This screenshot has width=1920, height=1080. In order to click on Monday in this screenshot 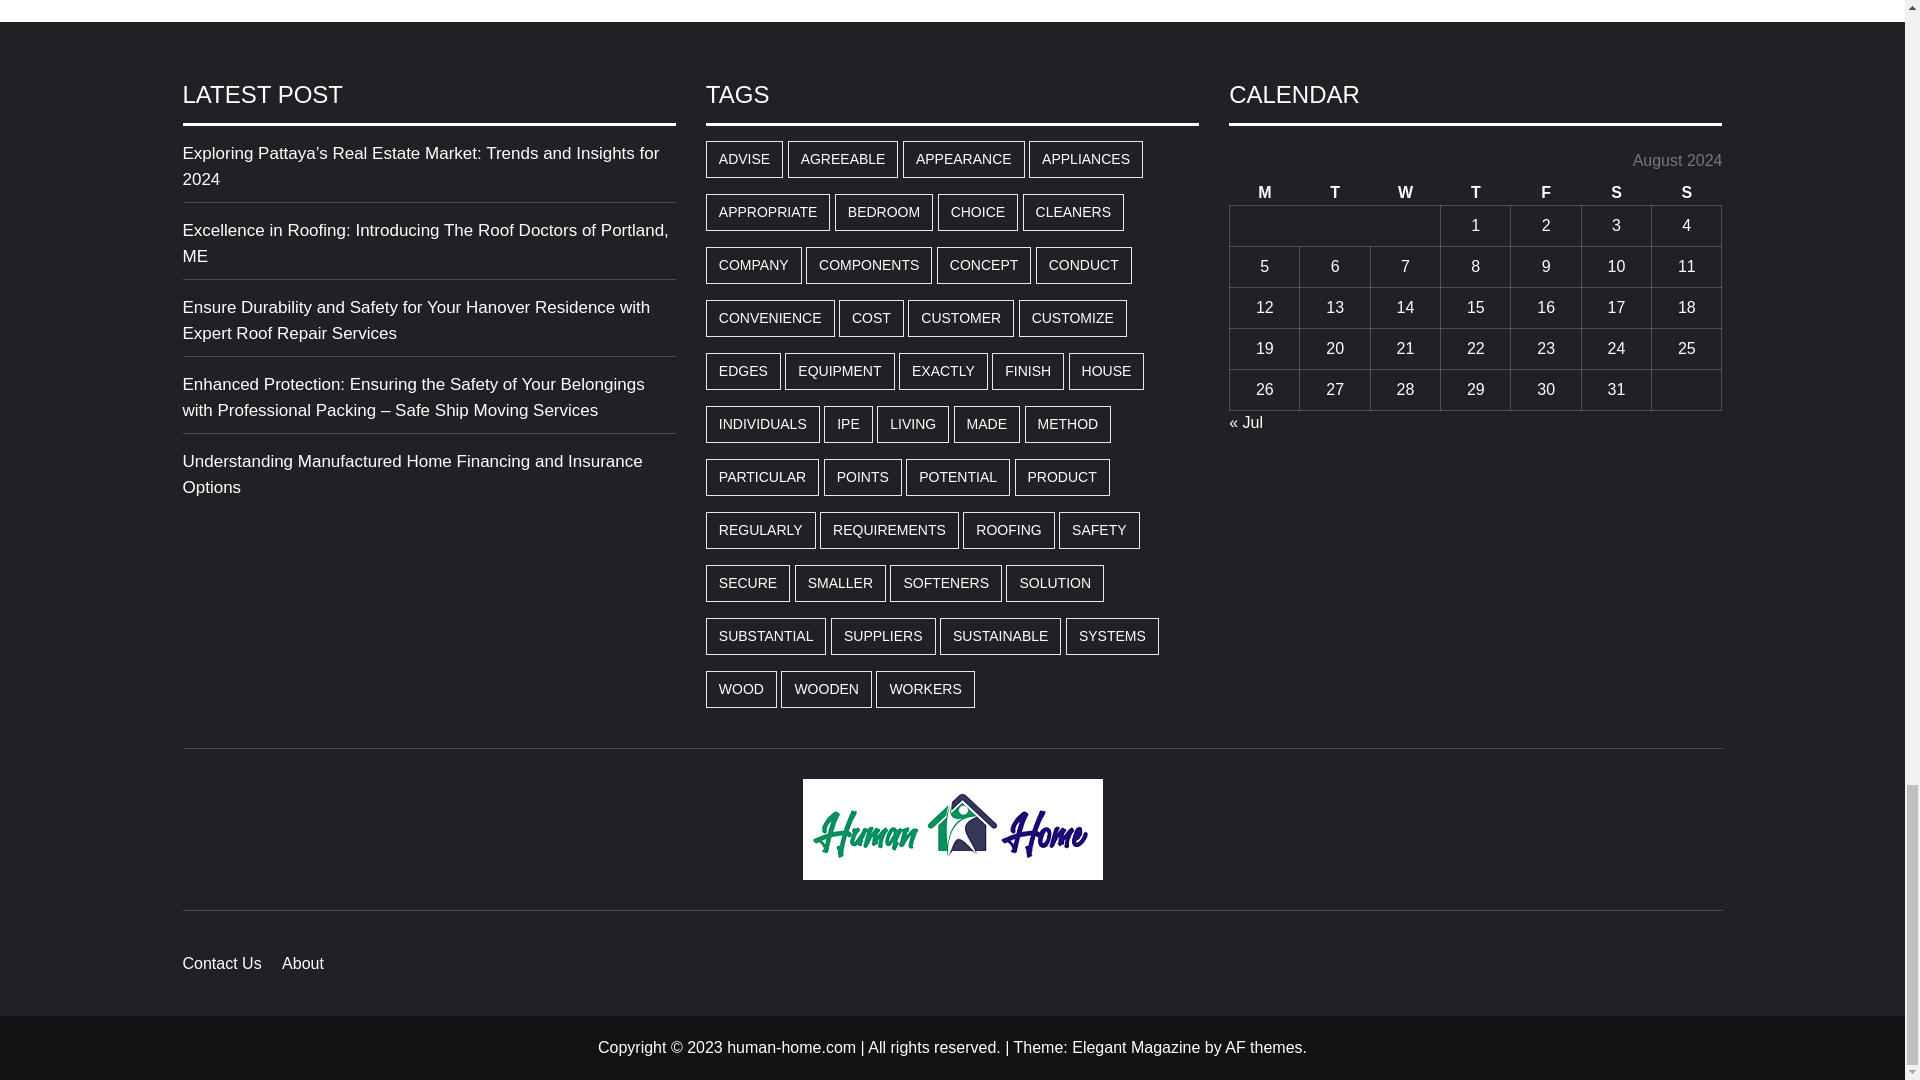, I will do `click(1264, 194)`.